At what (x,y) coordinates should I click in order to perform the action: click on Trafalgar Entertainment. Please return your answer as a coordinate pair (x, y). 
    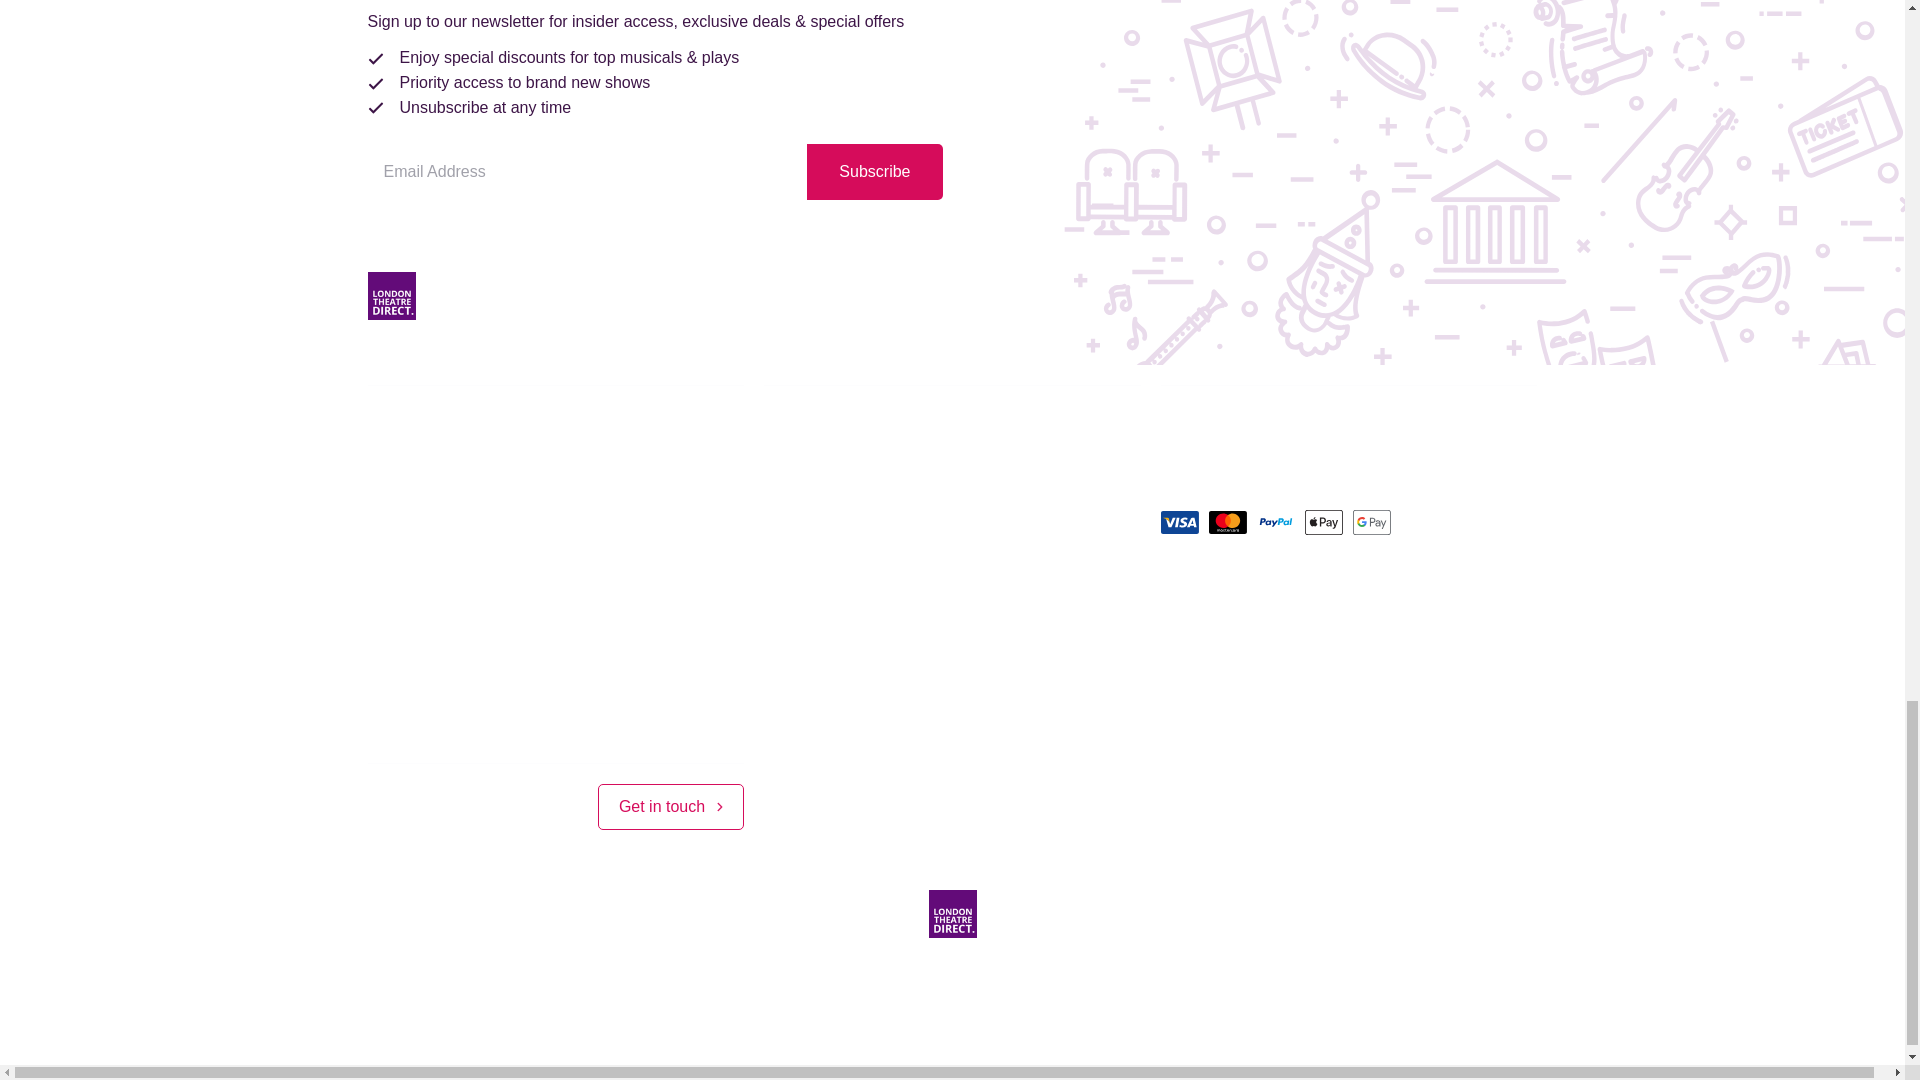
    Looking at the image, I should click on (704, 980).